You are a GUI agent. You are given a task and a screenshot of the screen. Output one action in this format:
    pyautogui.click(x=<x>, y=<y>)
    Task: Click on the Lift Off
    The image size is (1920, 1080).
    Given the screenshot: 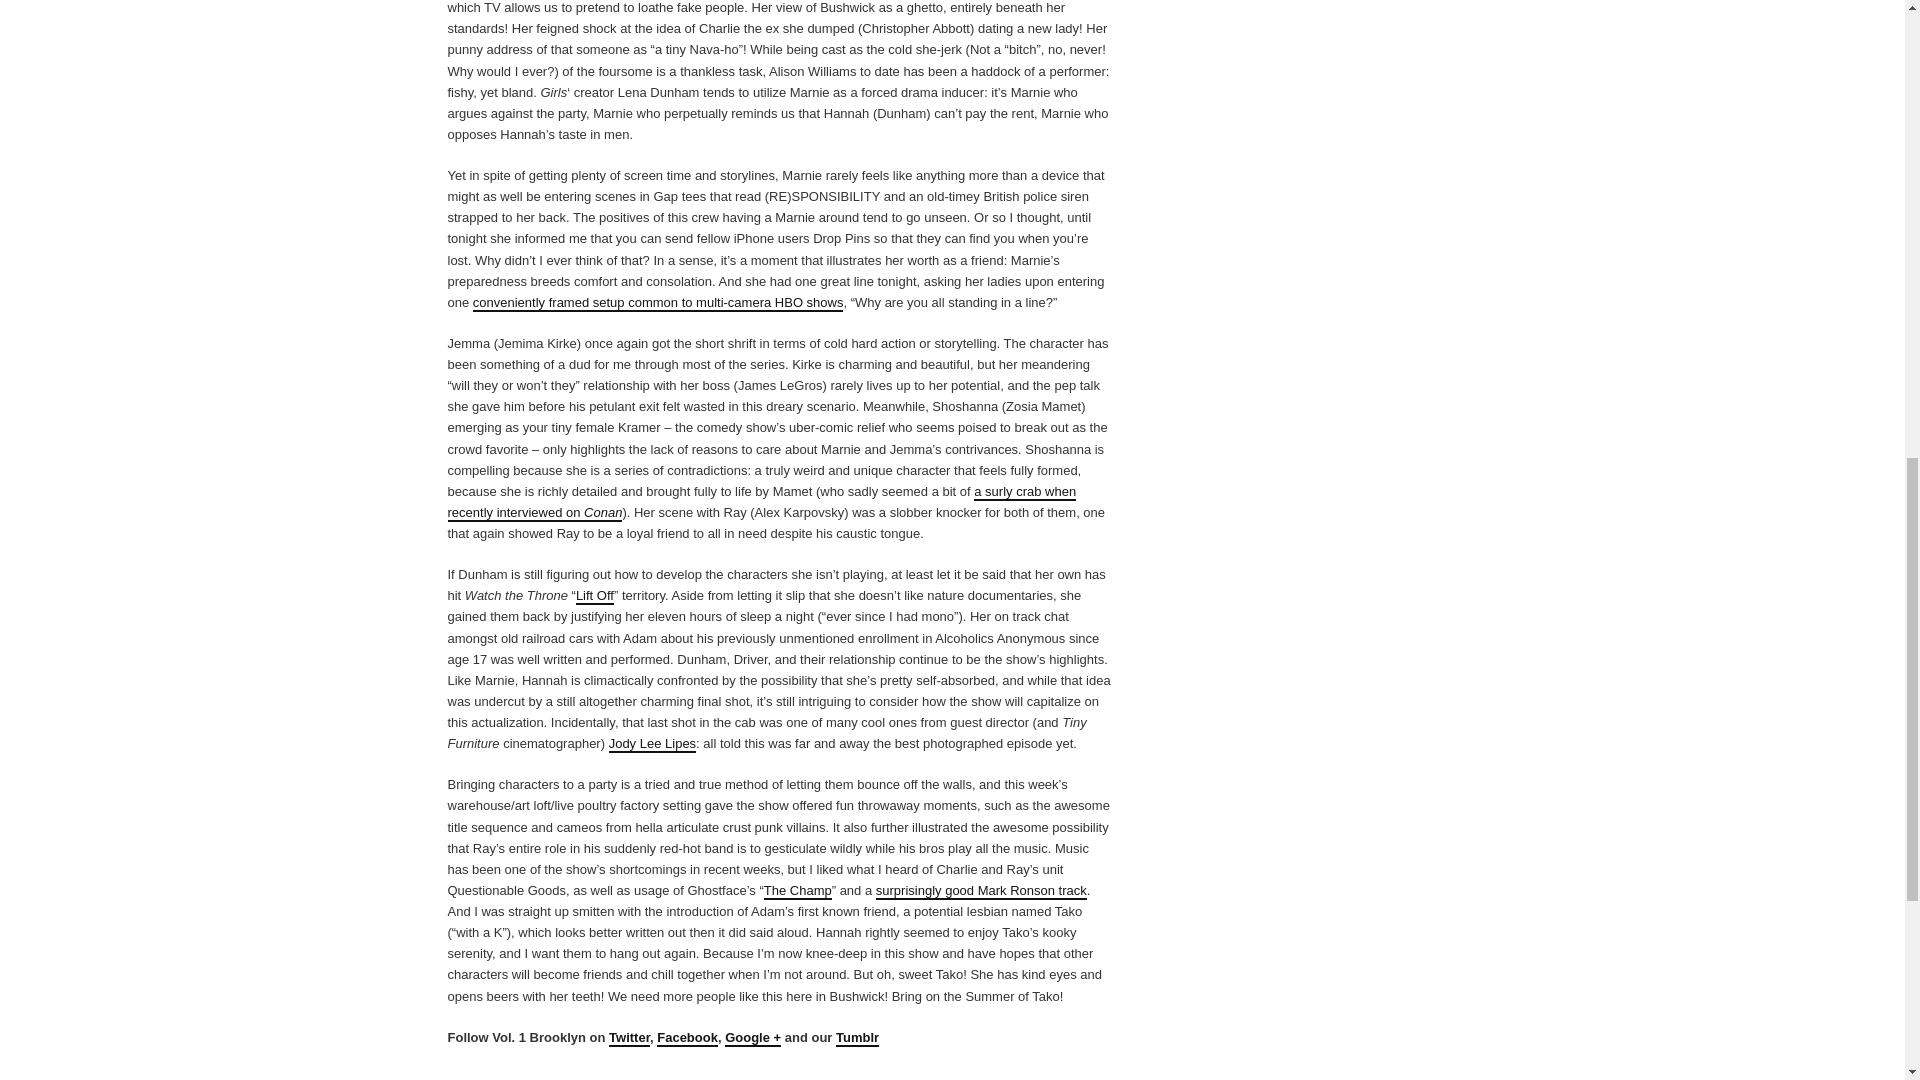 What is the action you would take?
    pyautogui.click(x=595, y=596)
    